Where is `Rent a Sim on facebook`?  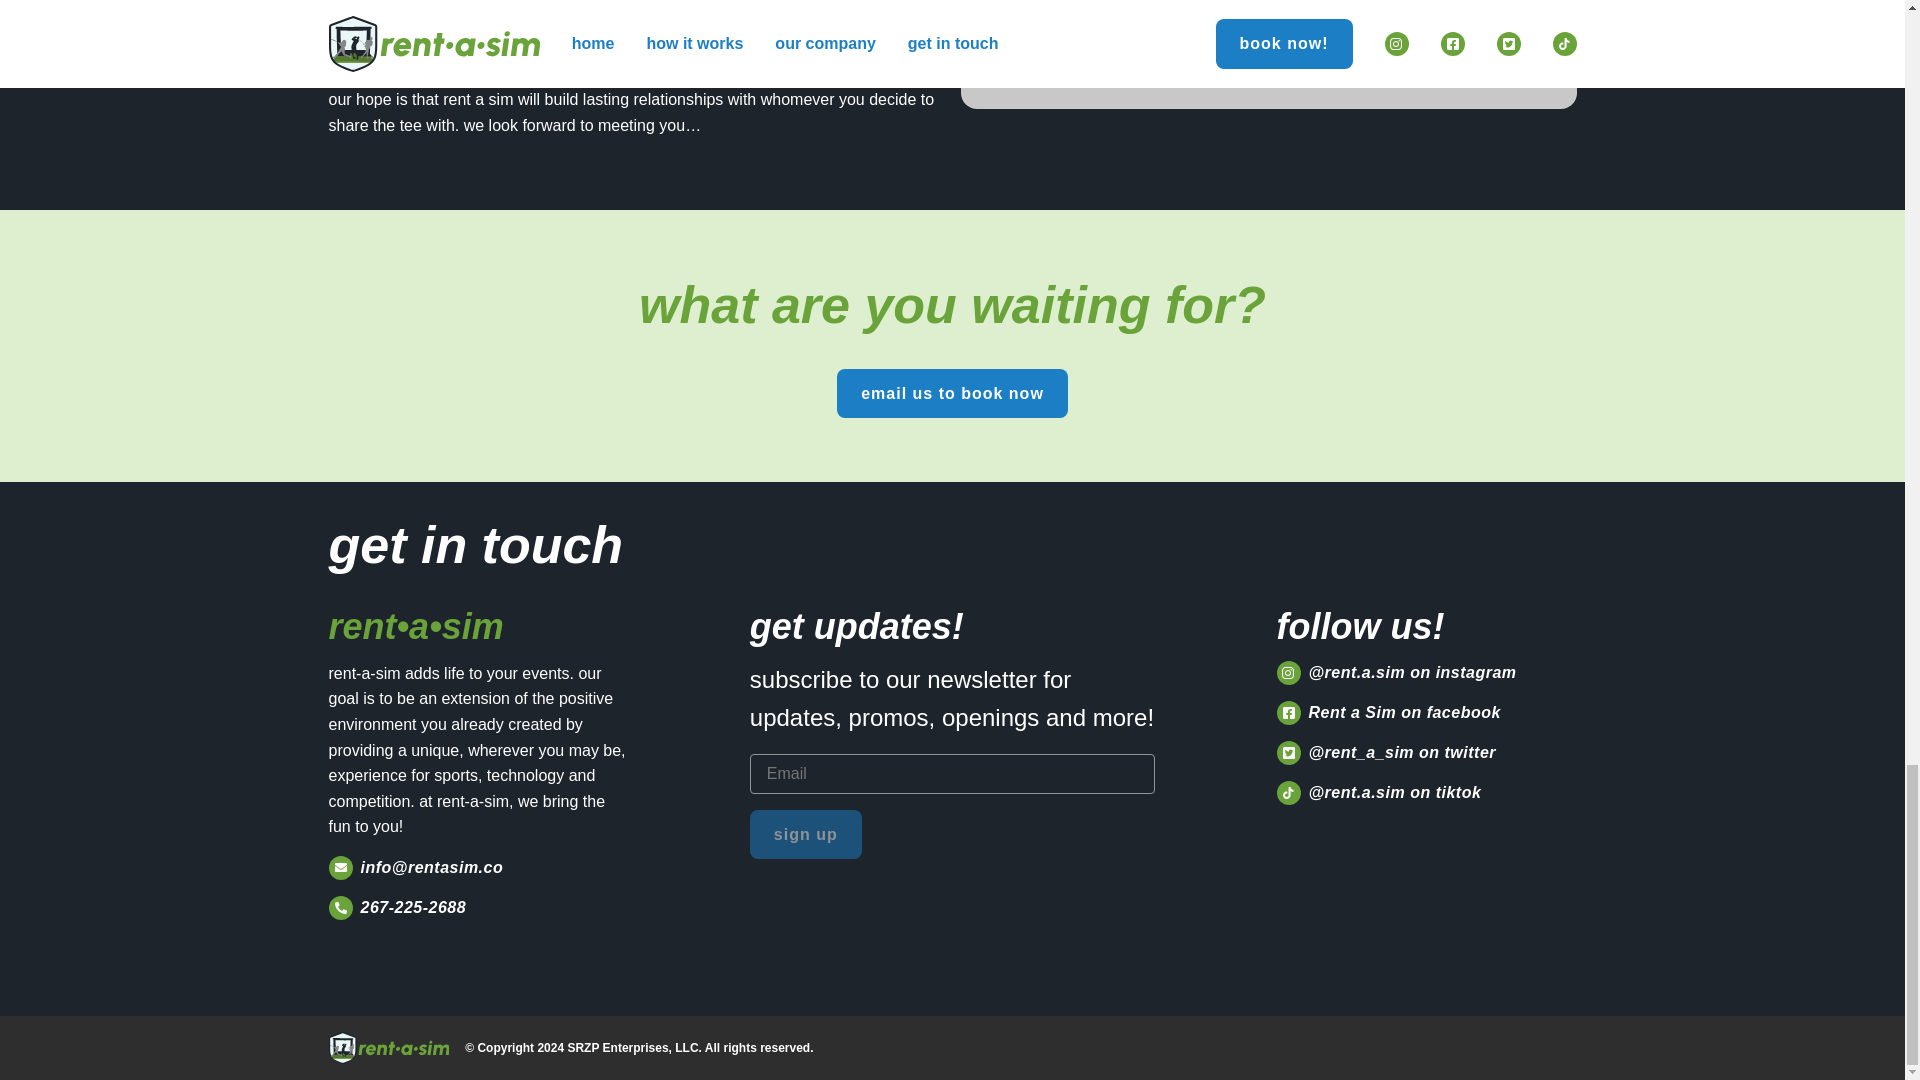 Rent a Sim on facebook is located at coordinates (1426, 712).